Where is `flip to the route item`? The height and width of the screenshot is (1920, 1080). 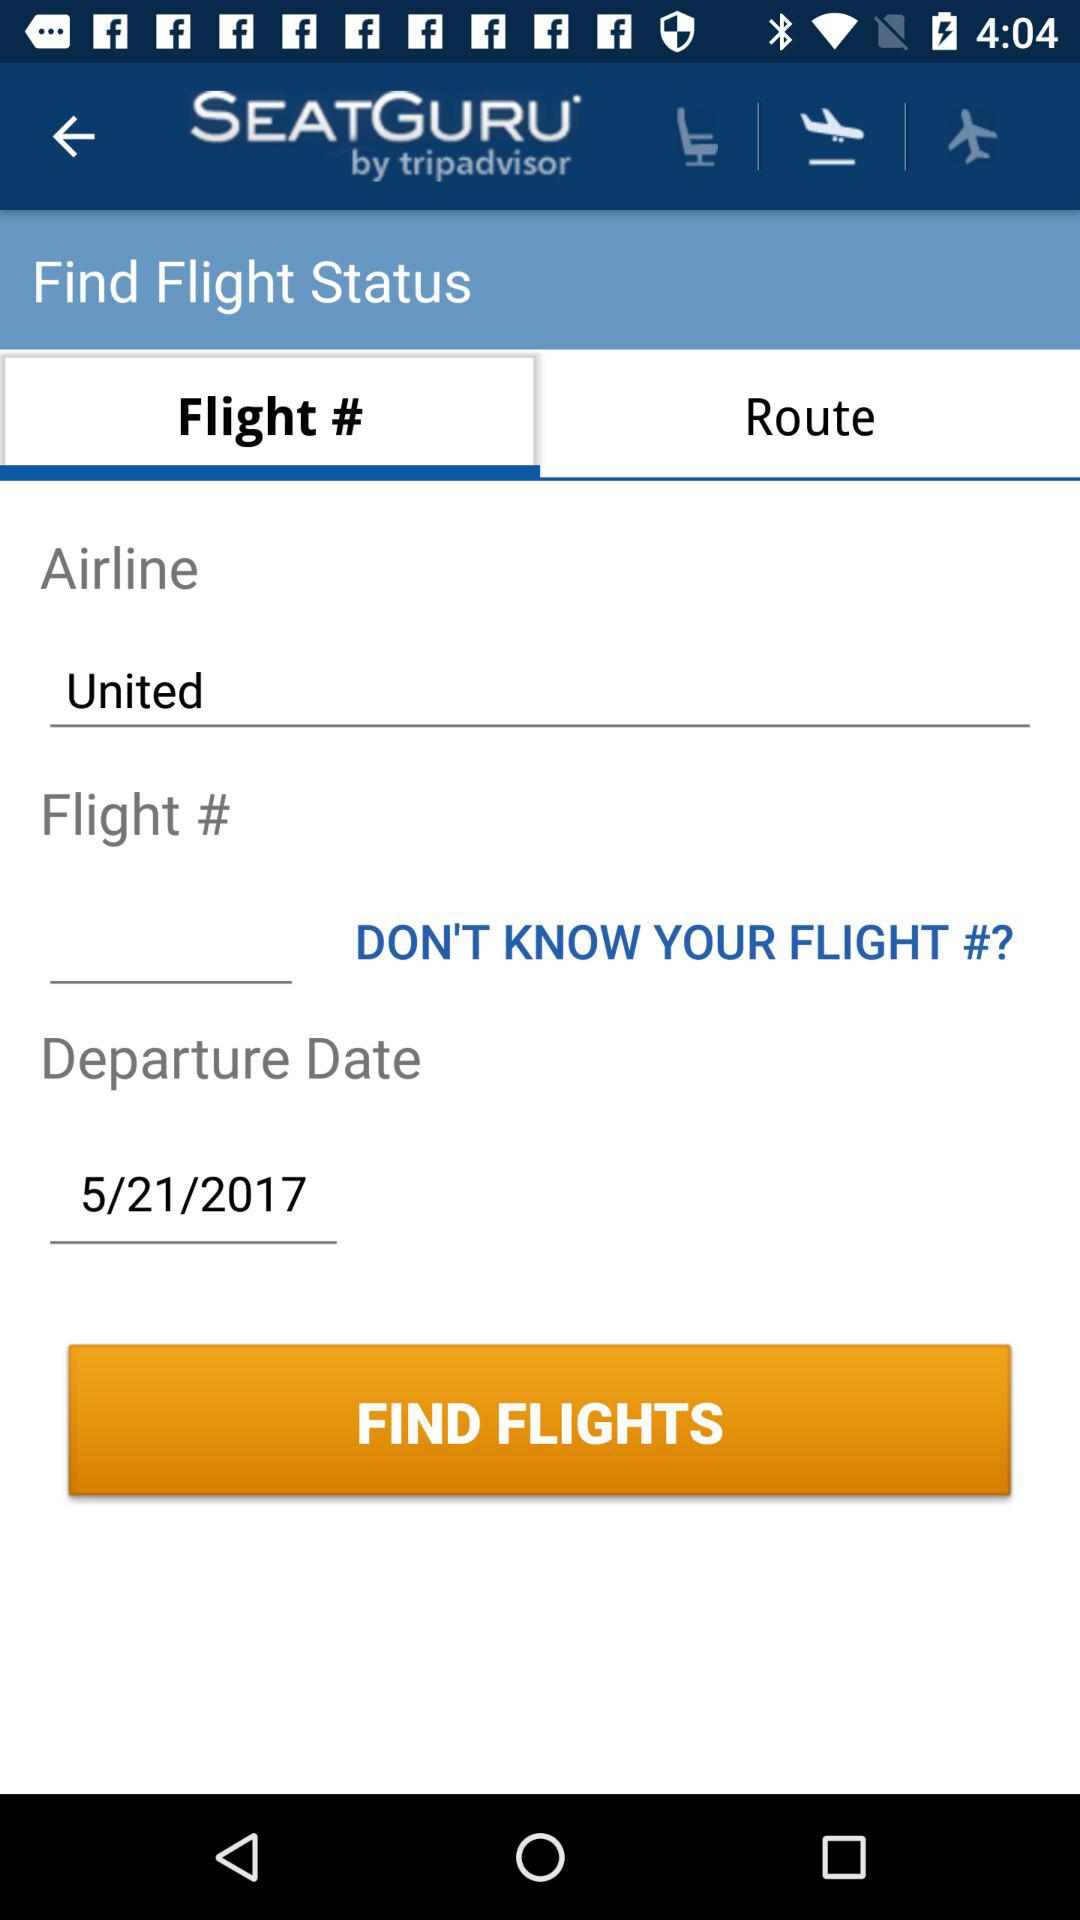
flip to the route item is located at coordinates (810, 414).